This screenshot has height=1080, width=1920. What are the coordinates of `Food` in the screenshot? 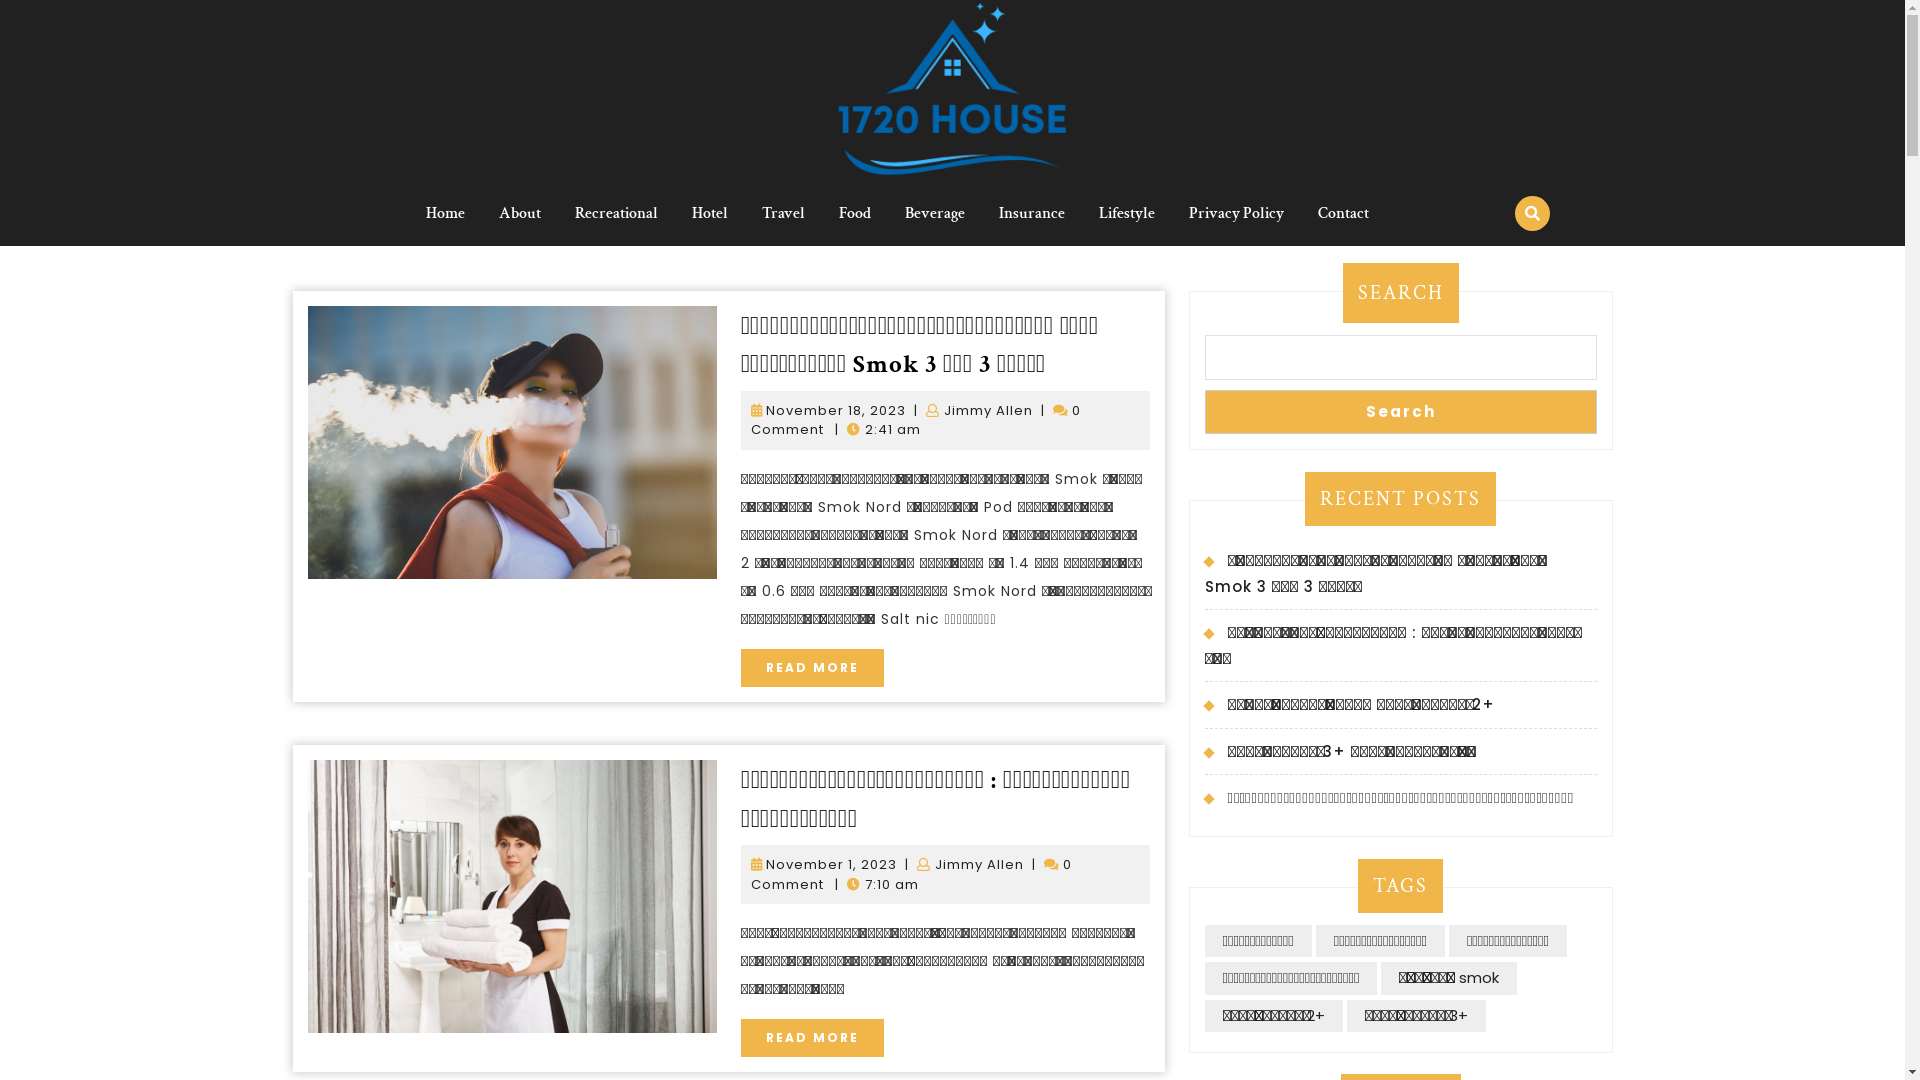 It's located at (855, 214).